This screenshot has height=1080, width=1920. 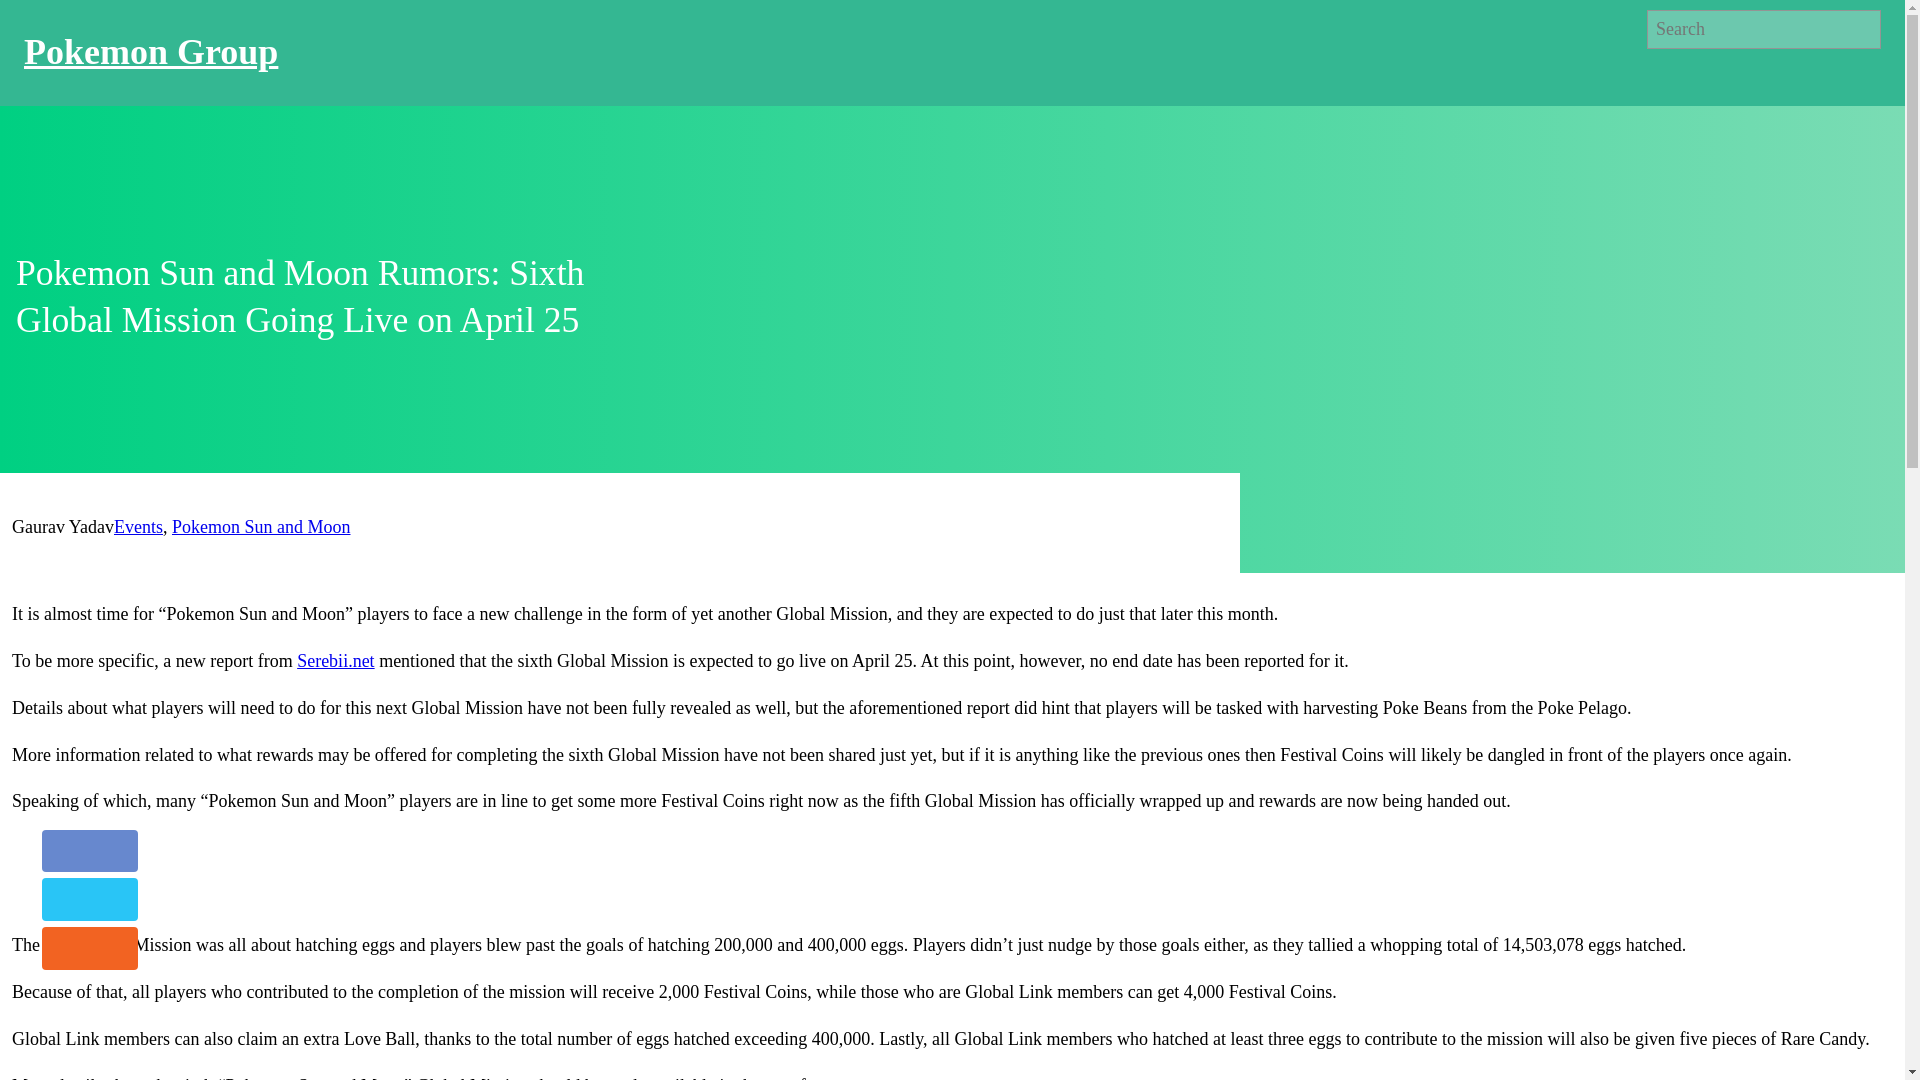 I want to click on fifth, so click(x=59, y=944).